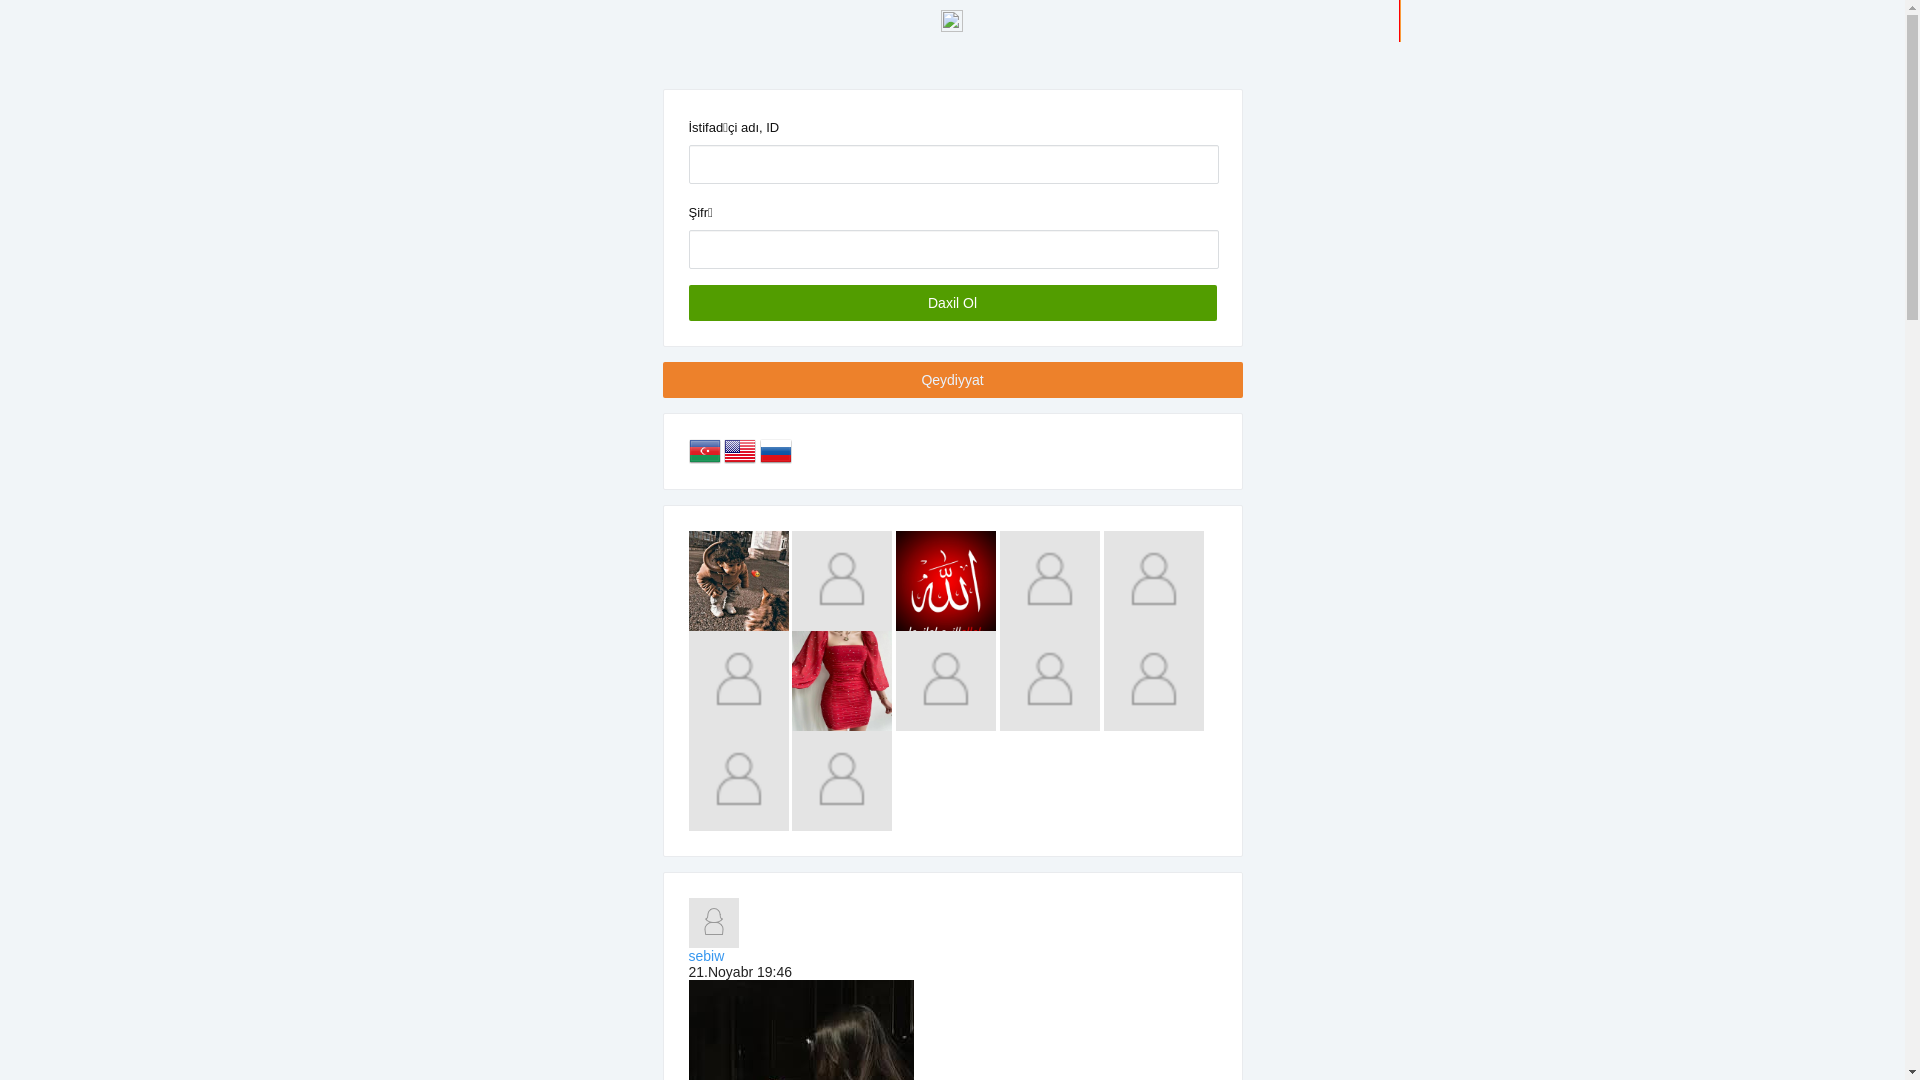  I want to click on sebiw, so click(706, 956).